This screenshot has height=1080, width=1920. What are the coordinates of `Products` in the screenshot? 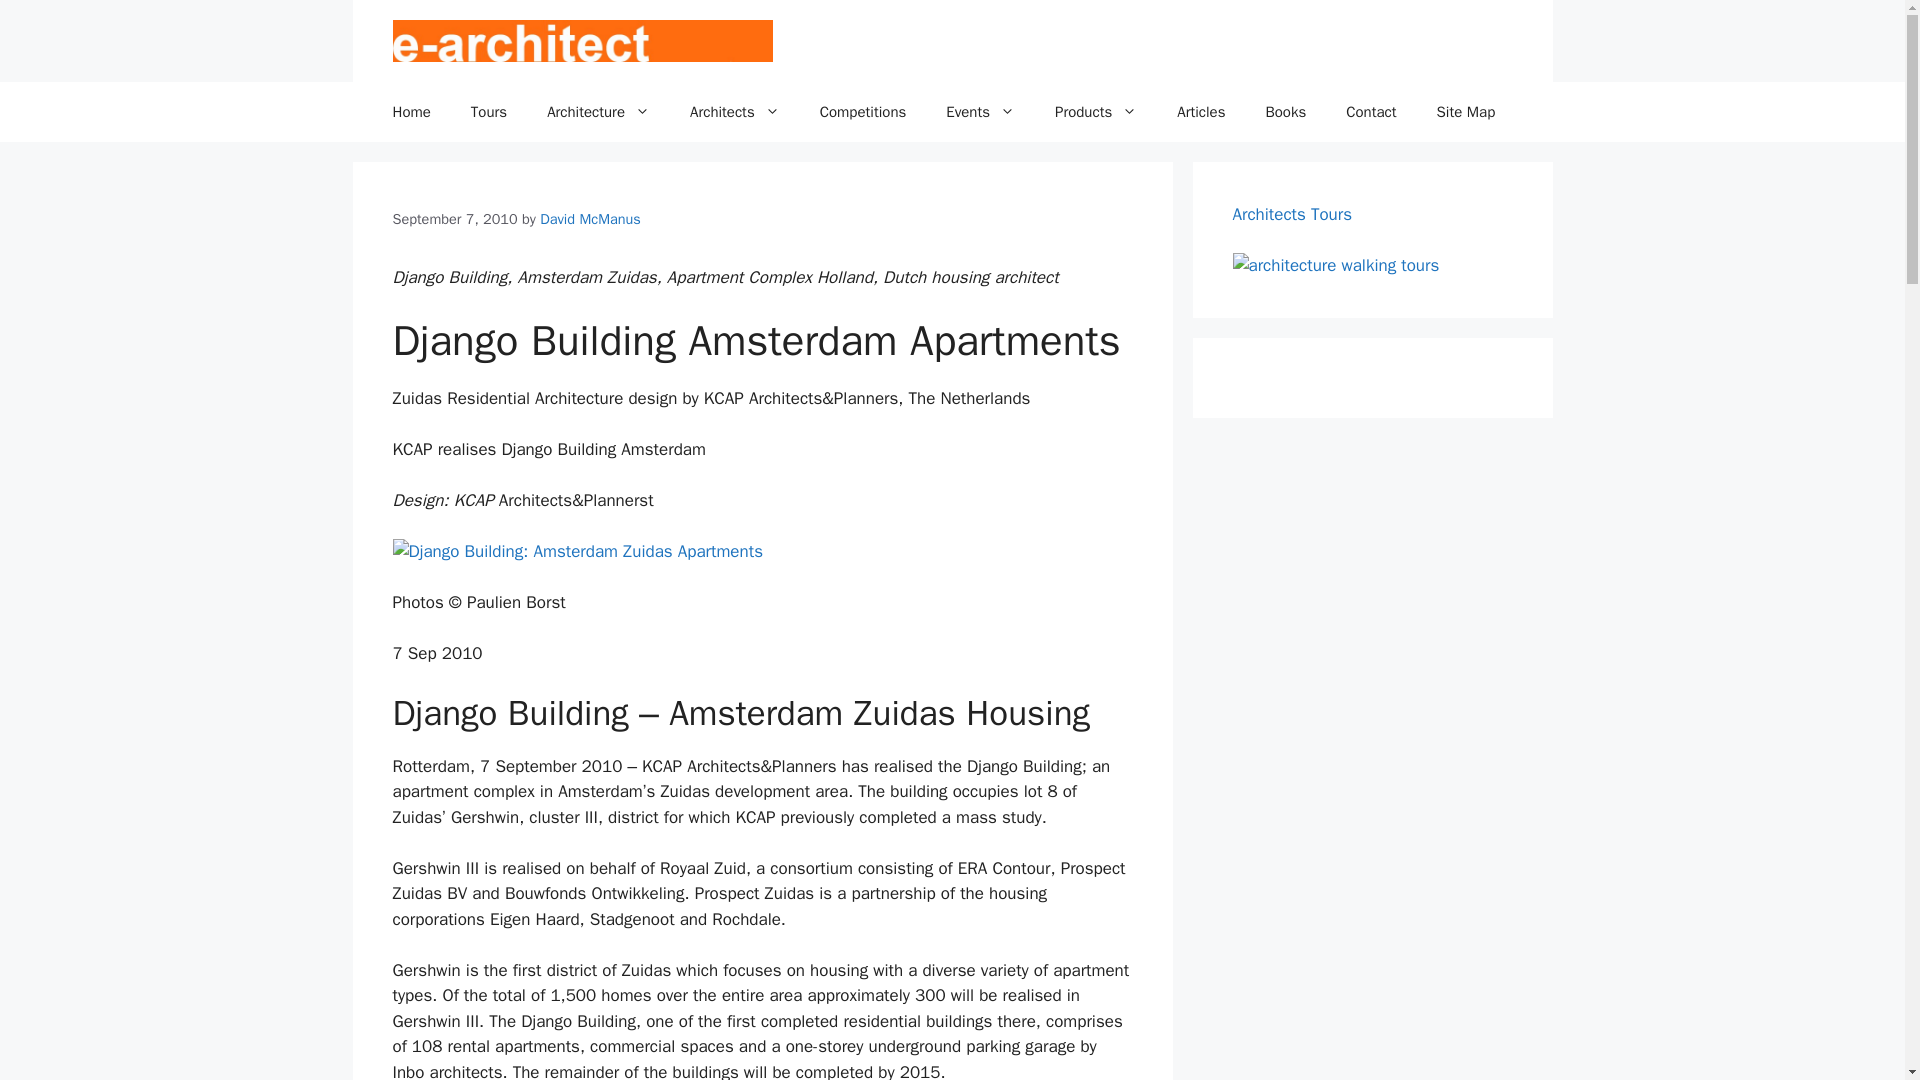 It's located at (1096, 112).